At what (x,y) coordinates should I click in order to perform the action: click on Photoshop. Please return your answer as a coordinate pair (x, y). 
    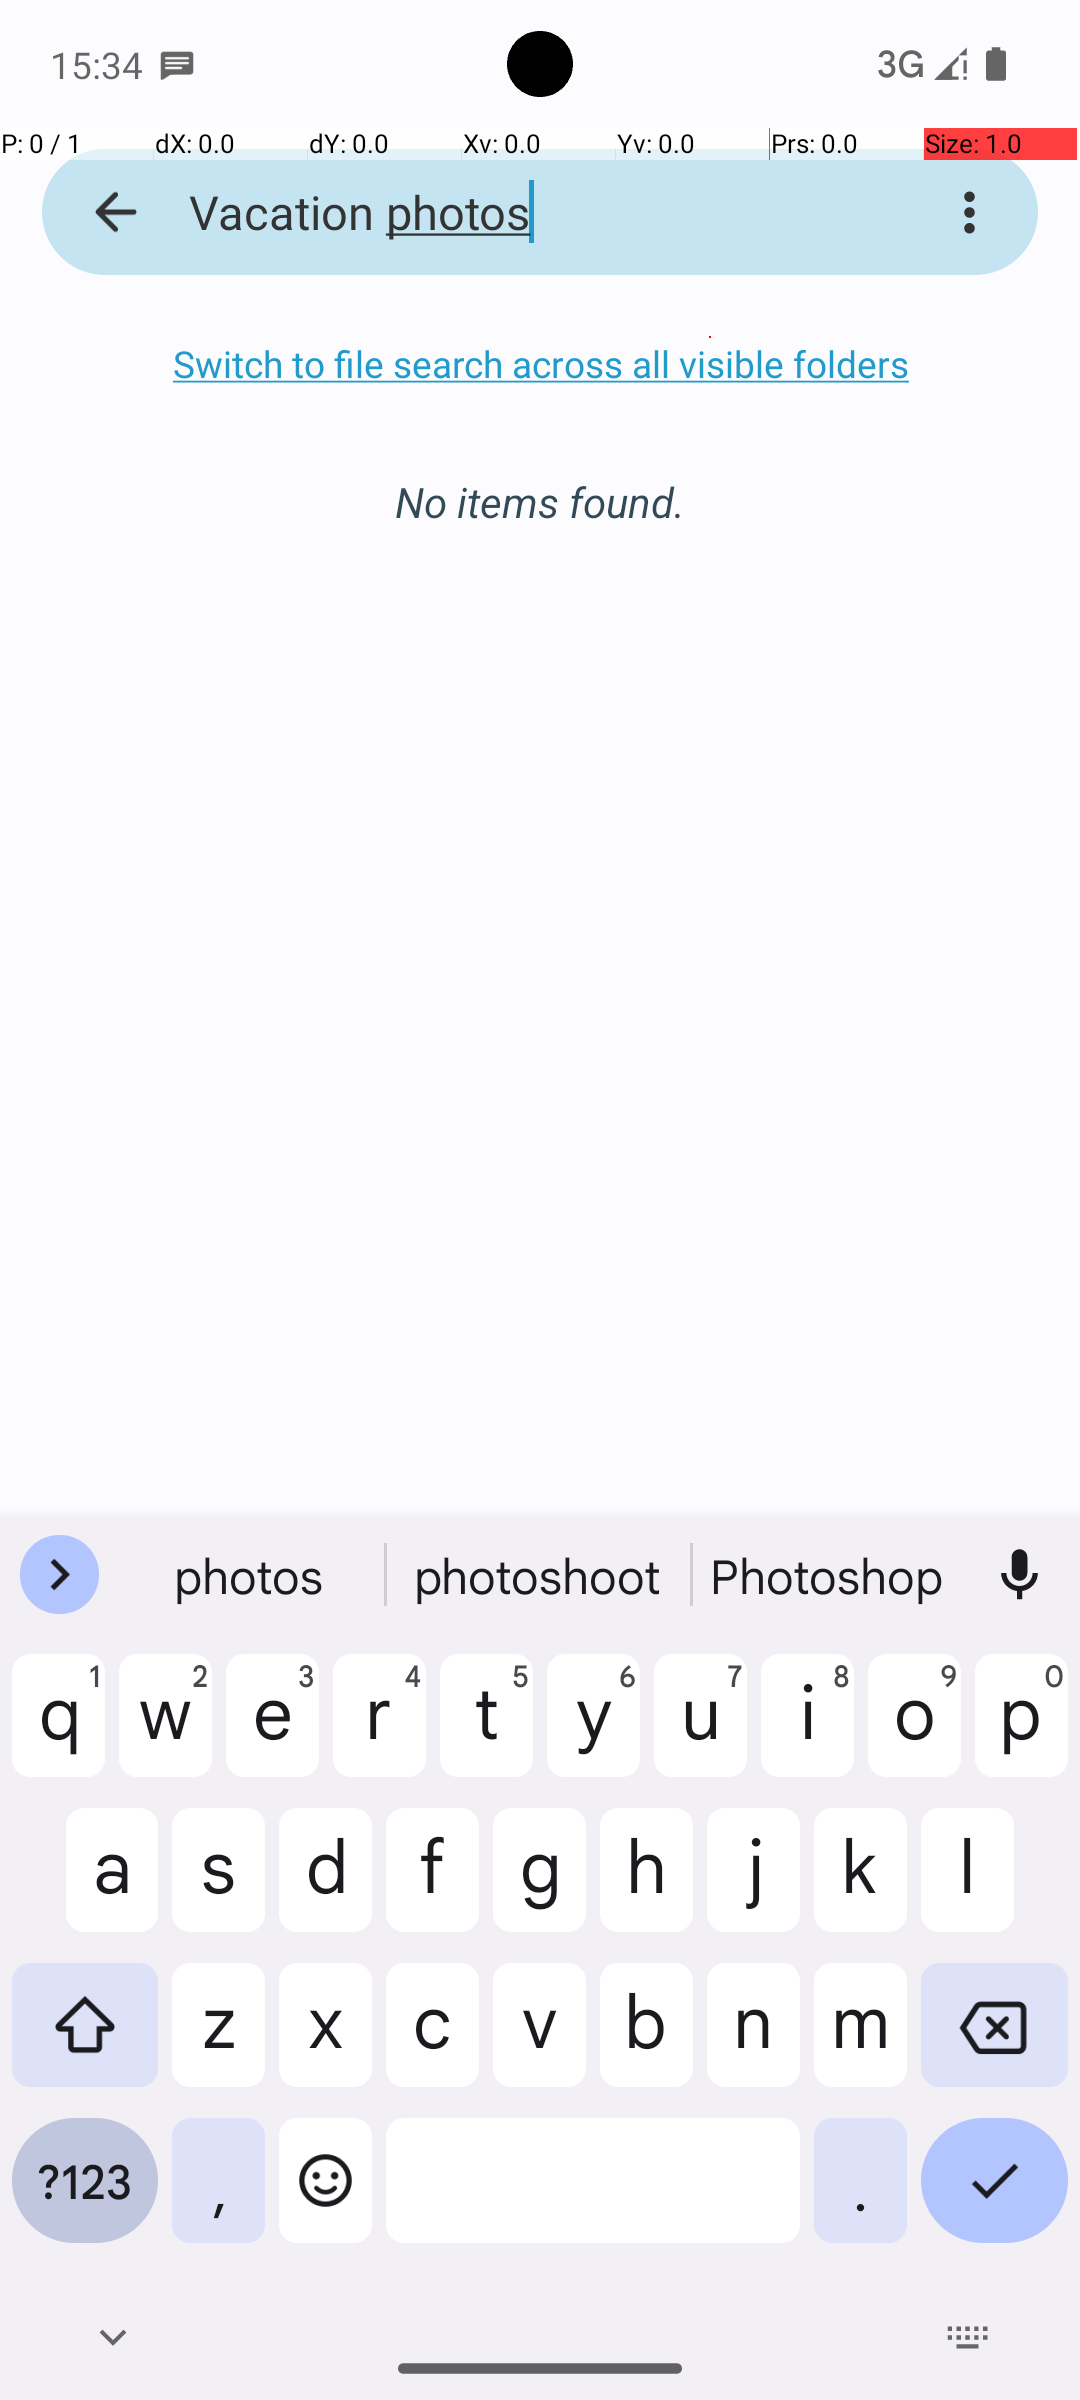
    Looking at the image, I should click on (829, 1575).